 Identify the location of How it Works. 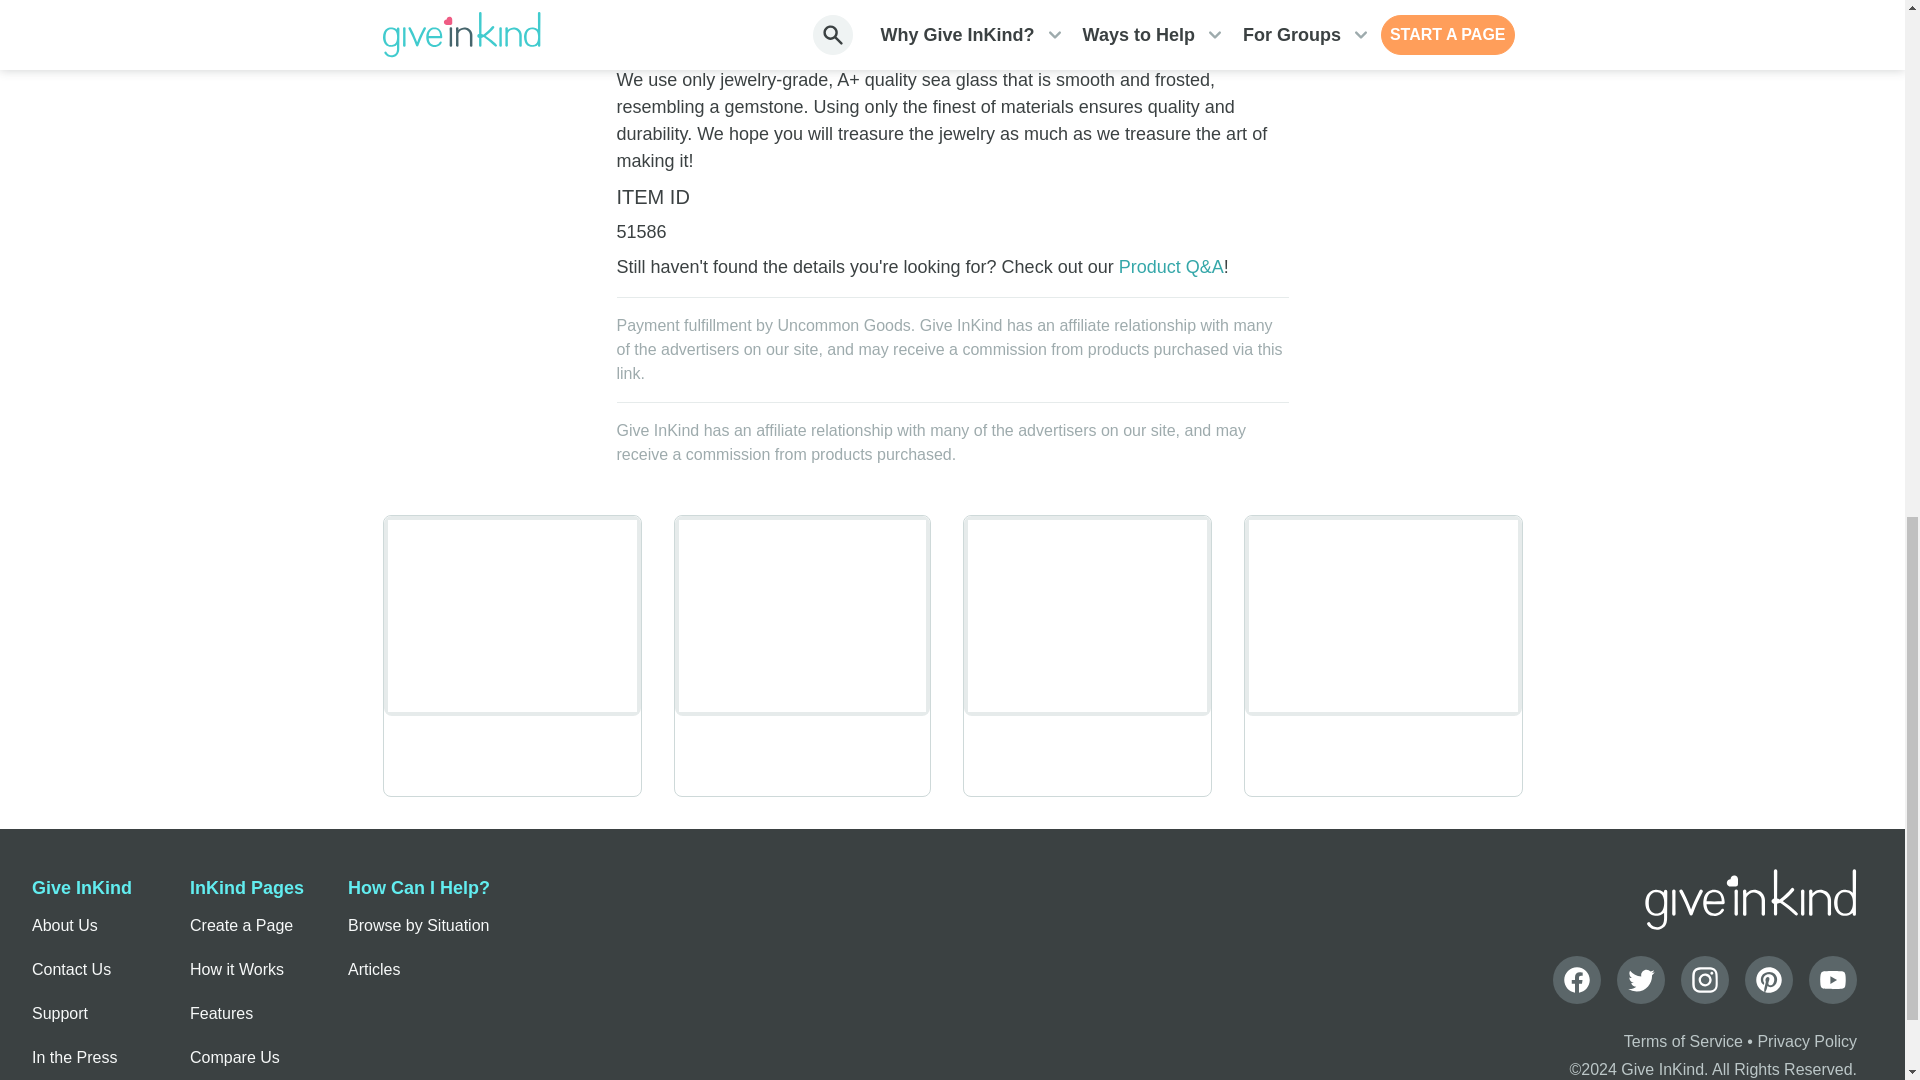
(237, 970).